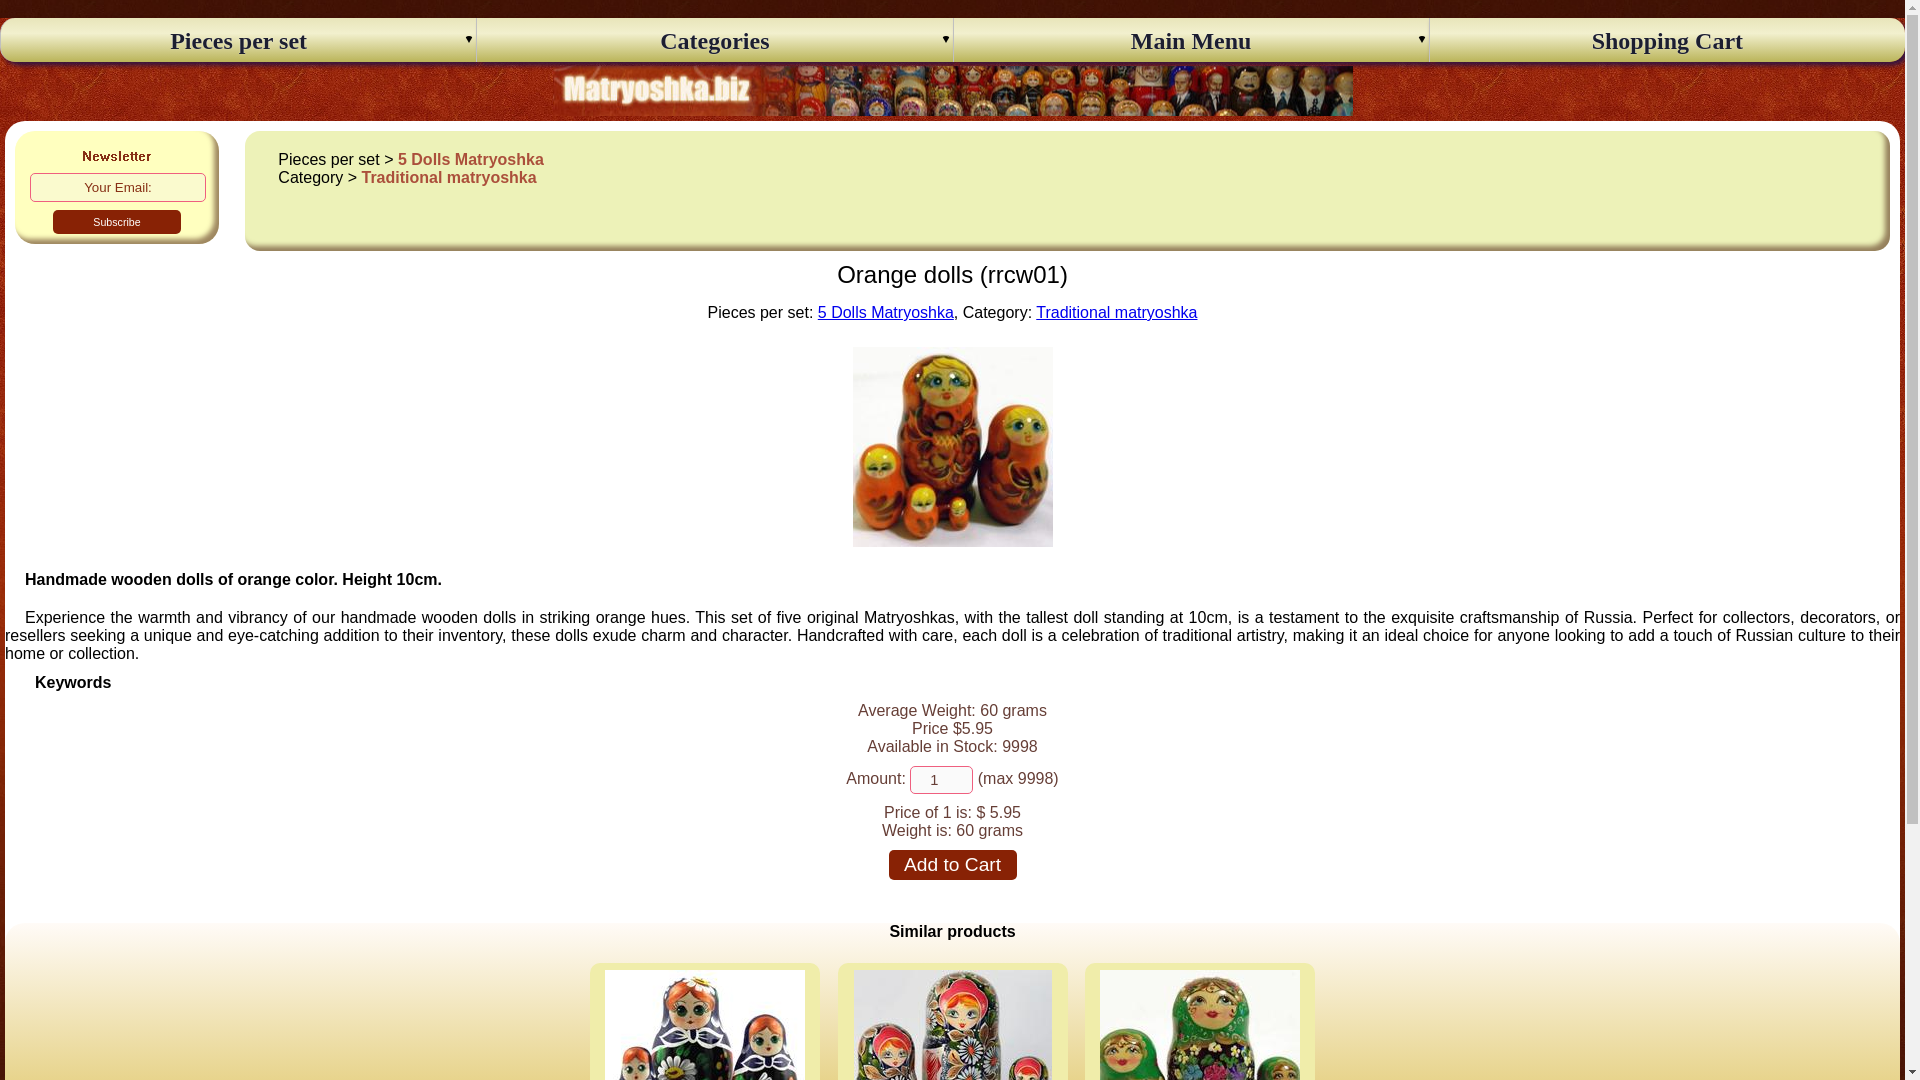  Describe the element at coordinates (942, 779) in the screenshot. I see `1` at that location.